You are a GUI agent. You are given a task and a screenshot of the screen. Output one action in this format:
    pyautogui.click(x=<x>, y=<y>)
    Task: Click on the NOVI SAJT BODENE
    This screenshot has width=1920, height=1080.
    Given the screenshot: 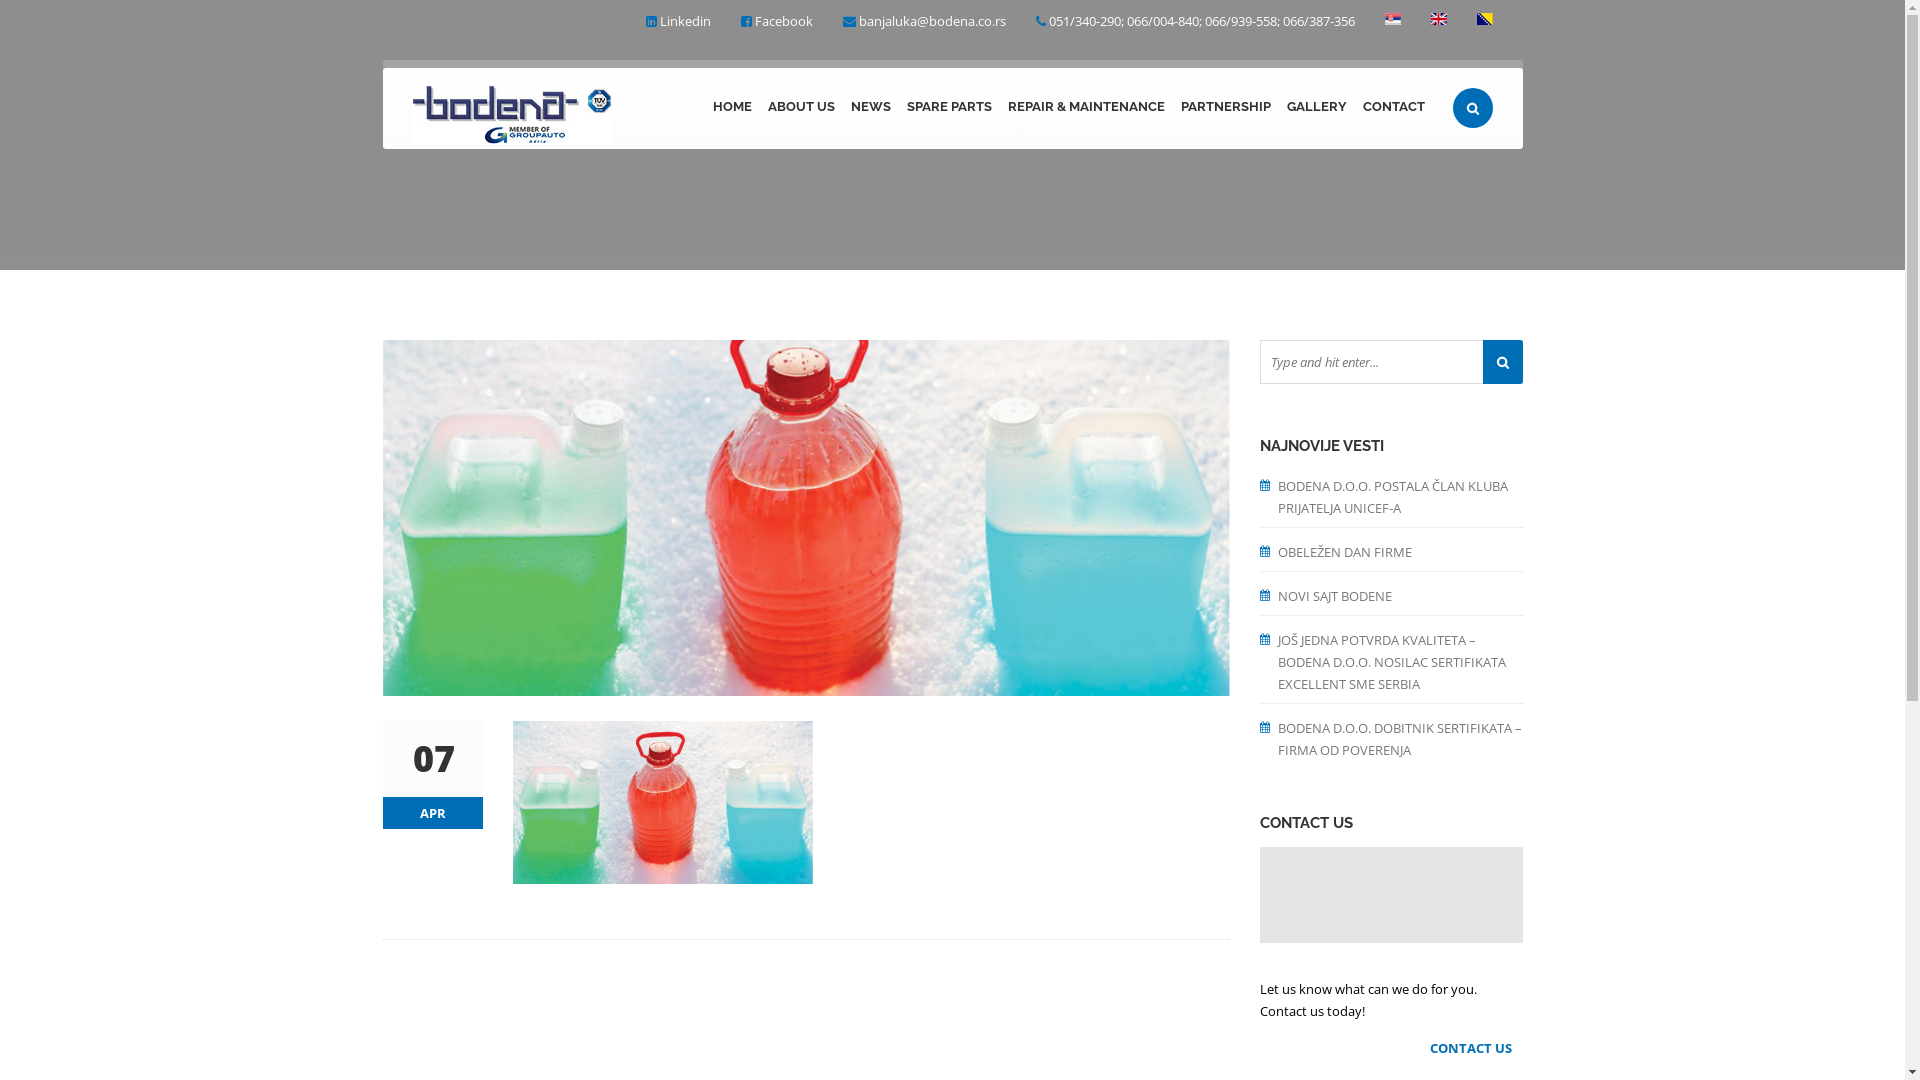 What is the action you would take?
    pyautogui.click(x=1400, y=594)
    